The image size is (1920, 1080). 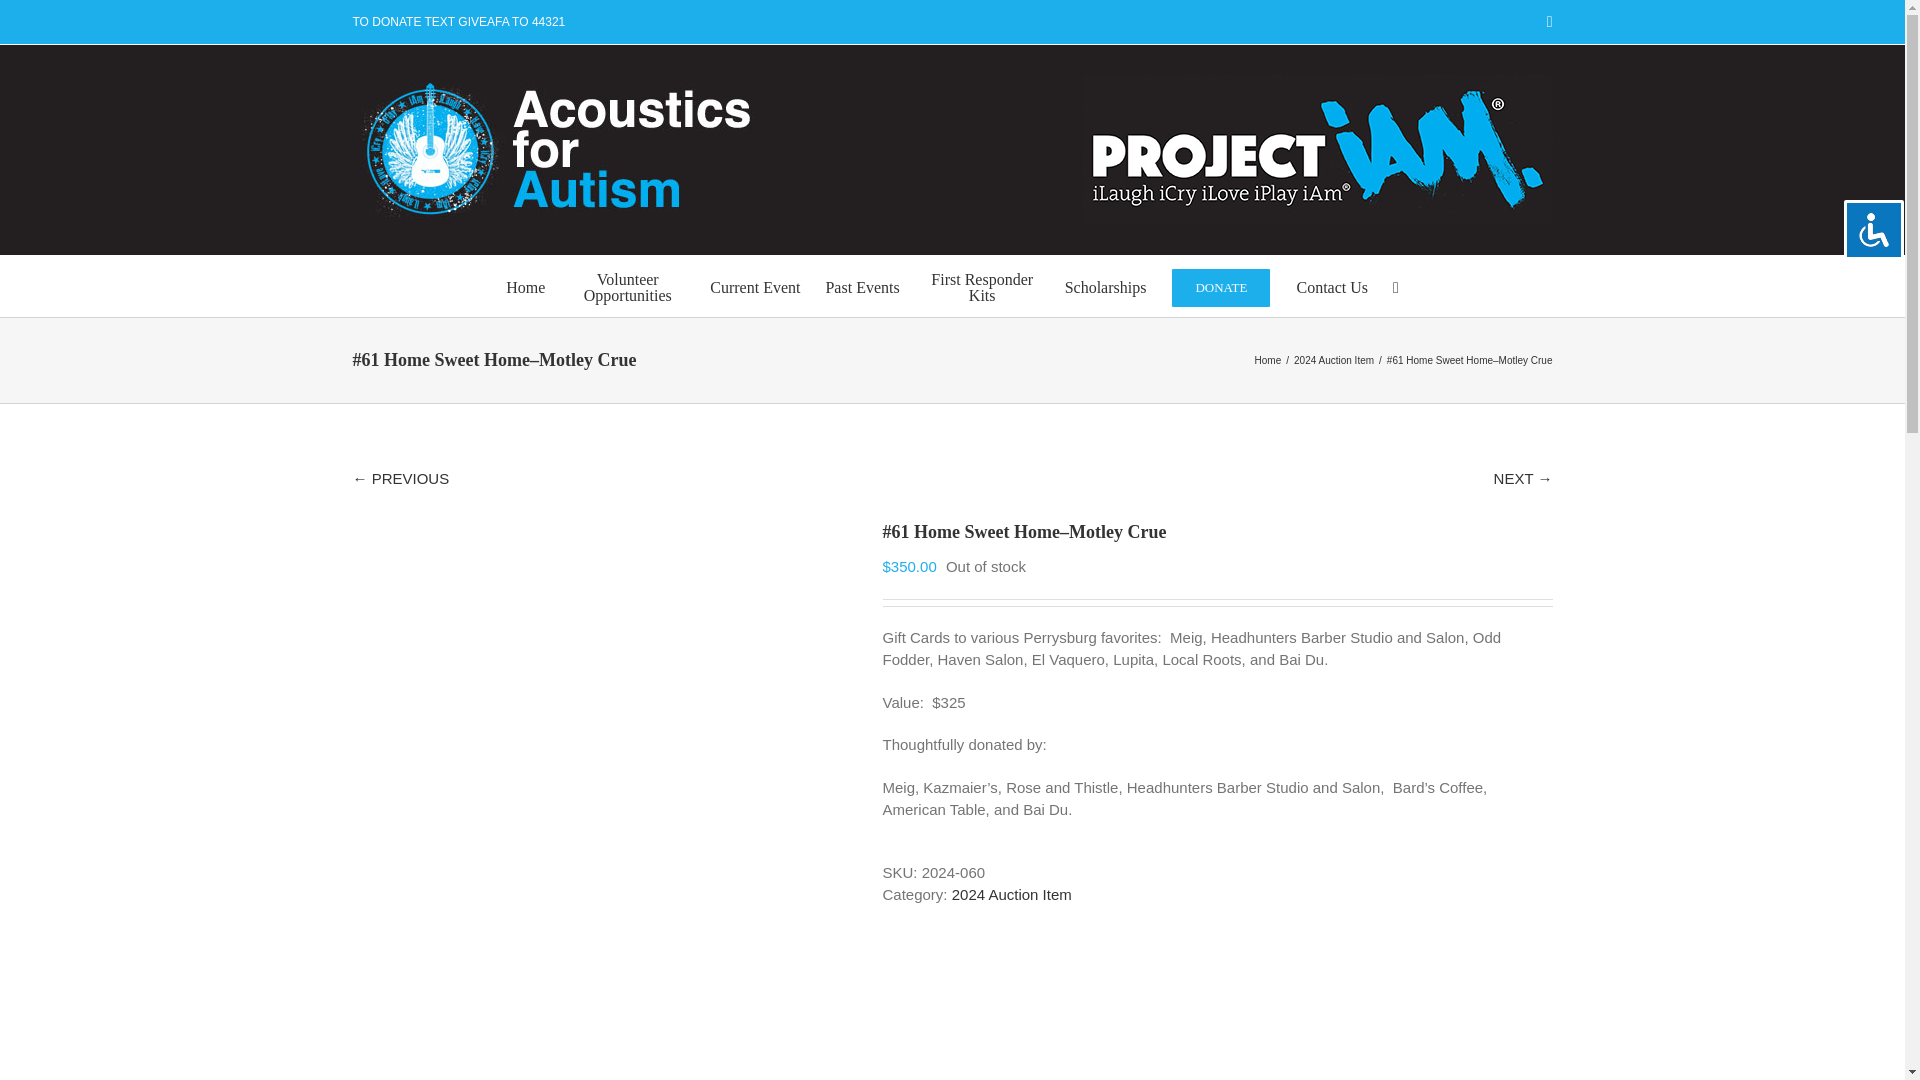 What do you see at coordinates (1106, 286) in the screenshot?
I see `Scholarships` at bounding box center [1106, 286].